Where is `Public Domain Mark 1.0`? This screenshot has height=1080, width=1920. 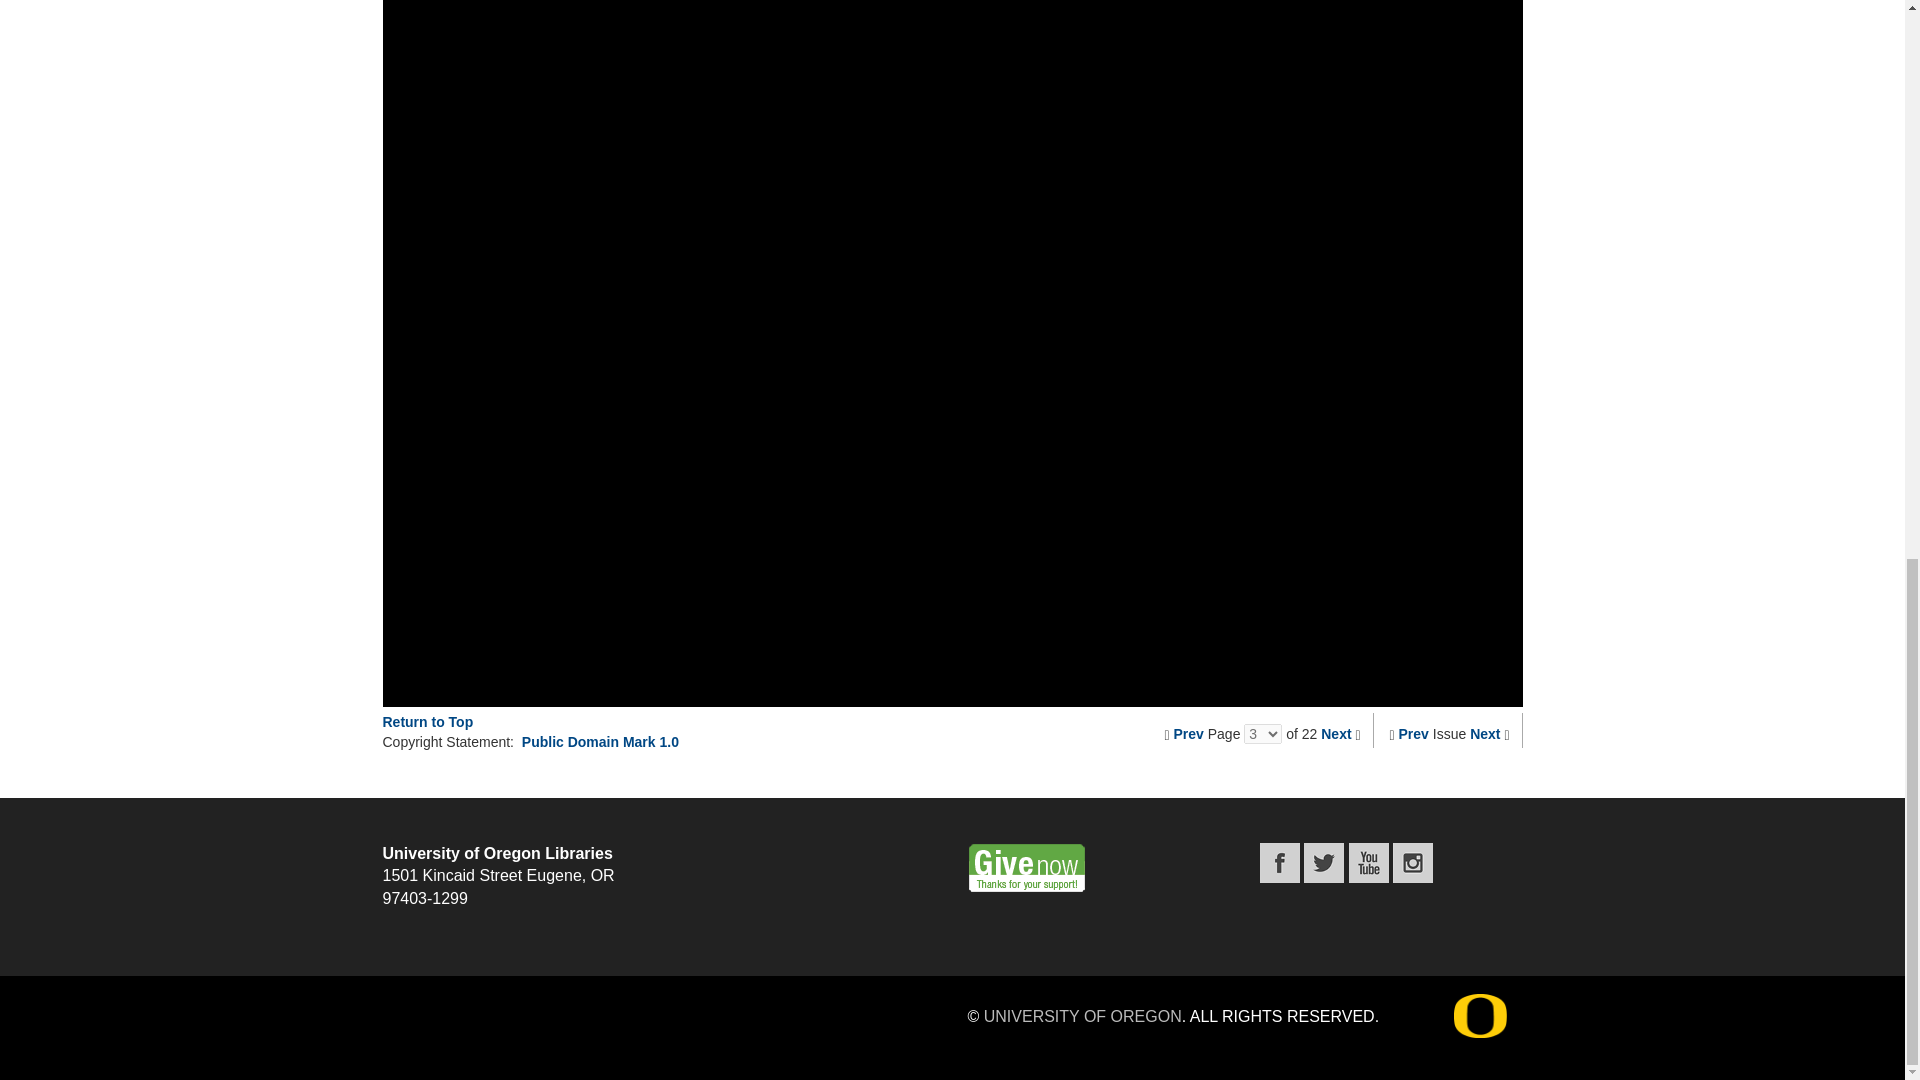
Public Domain Mark 1.0 is located at coordinates (600, 742).